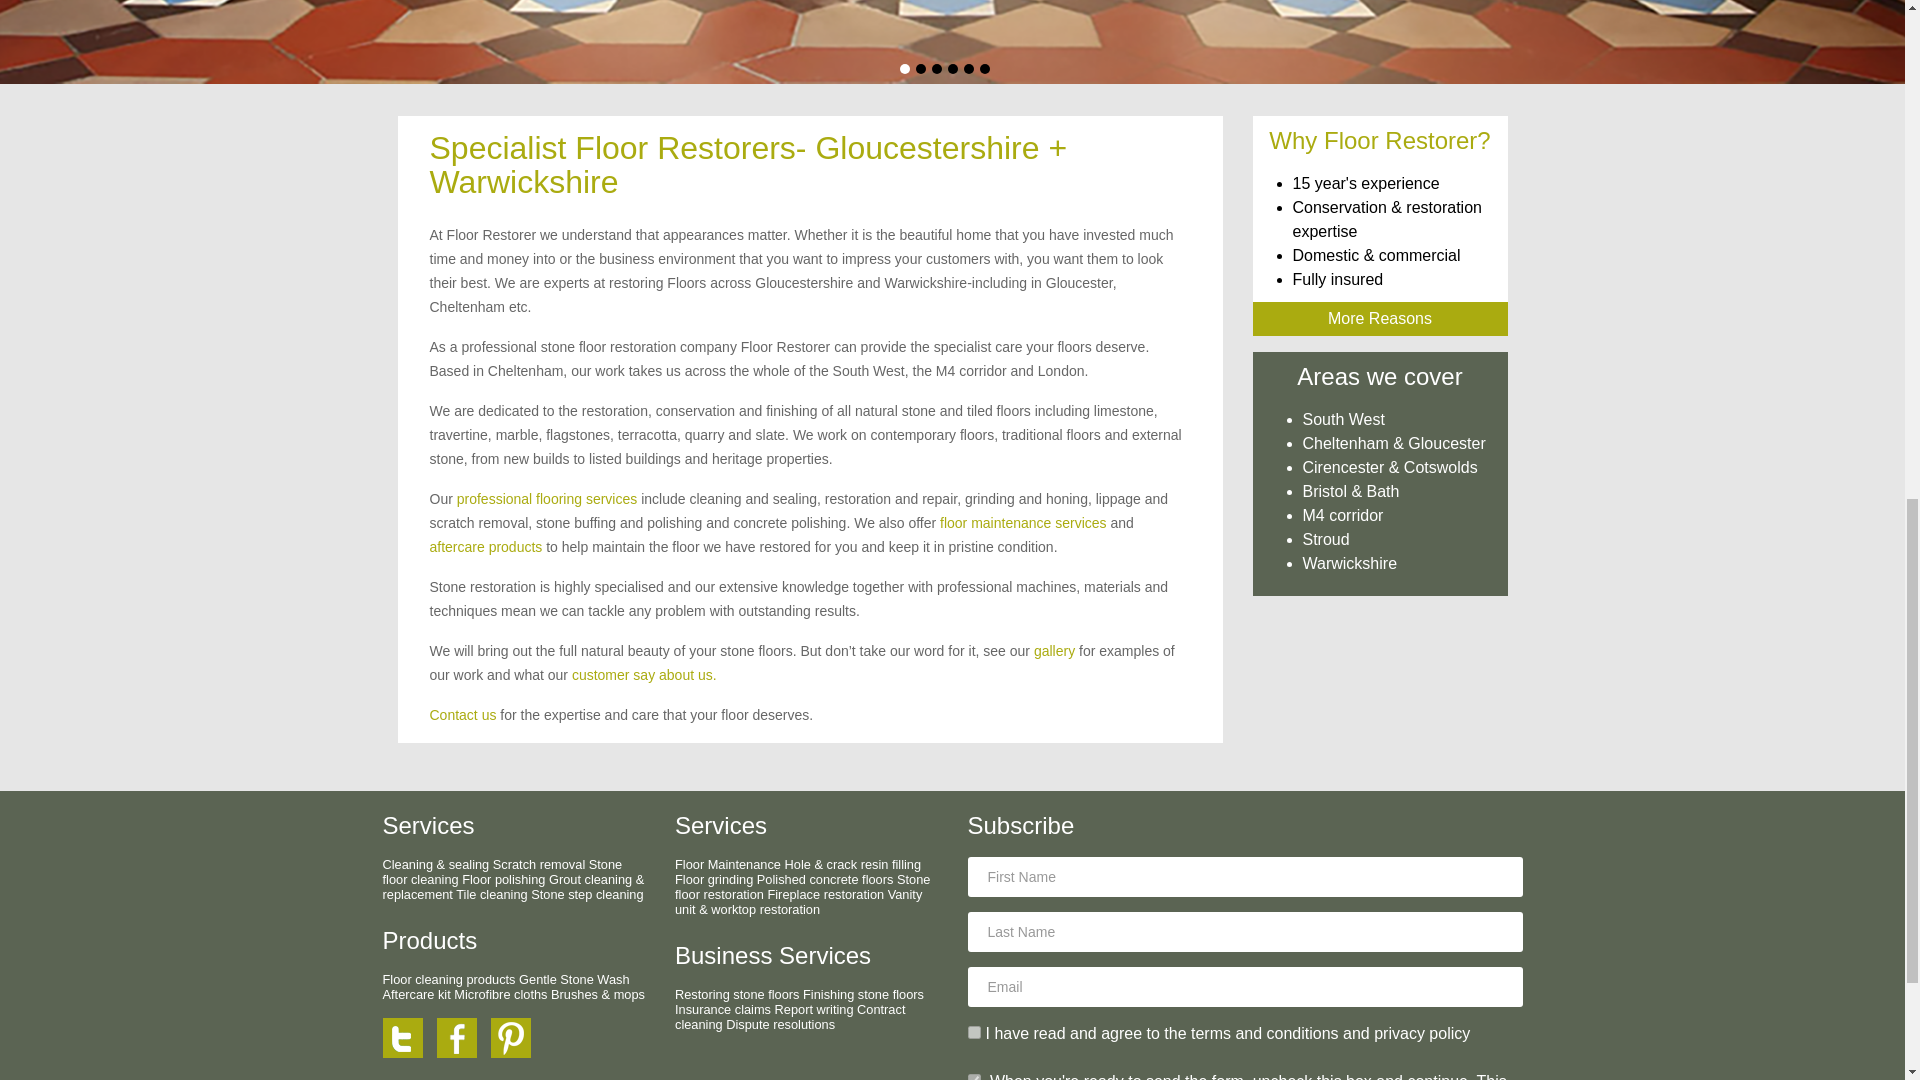 Image resolution: width=1920 pixels, height=1080 pixels. Describe the element at coordinates (974, 1032) in the screenshot. I see `on` at that location.